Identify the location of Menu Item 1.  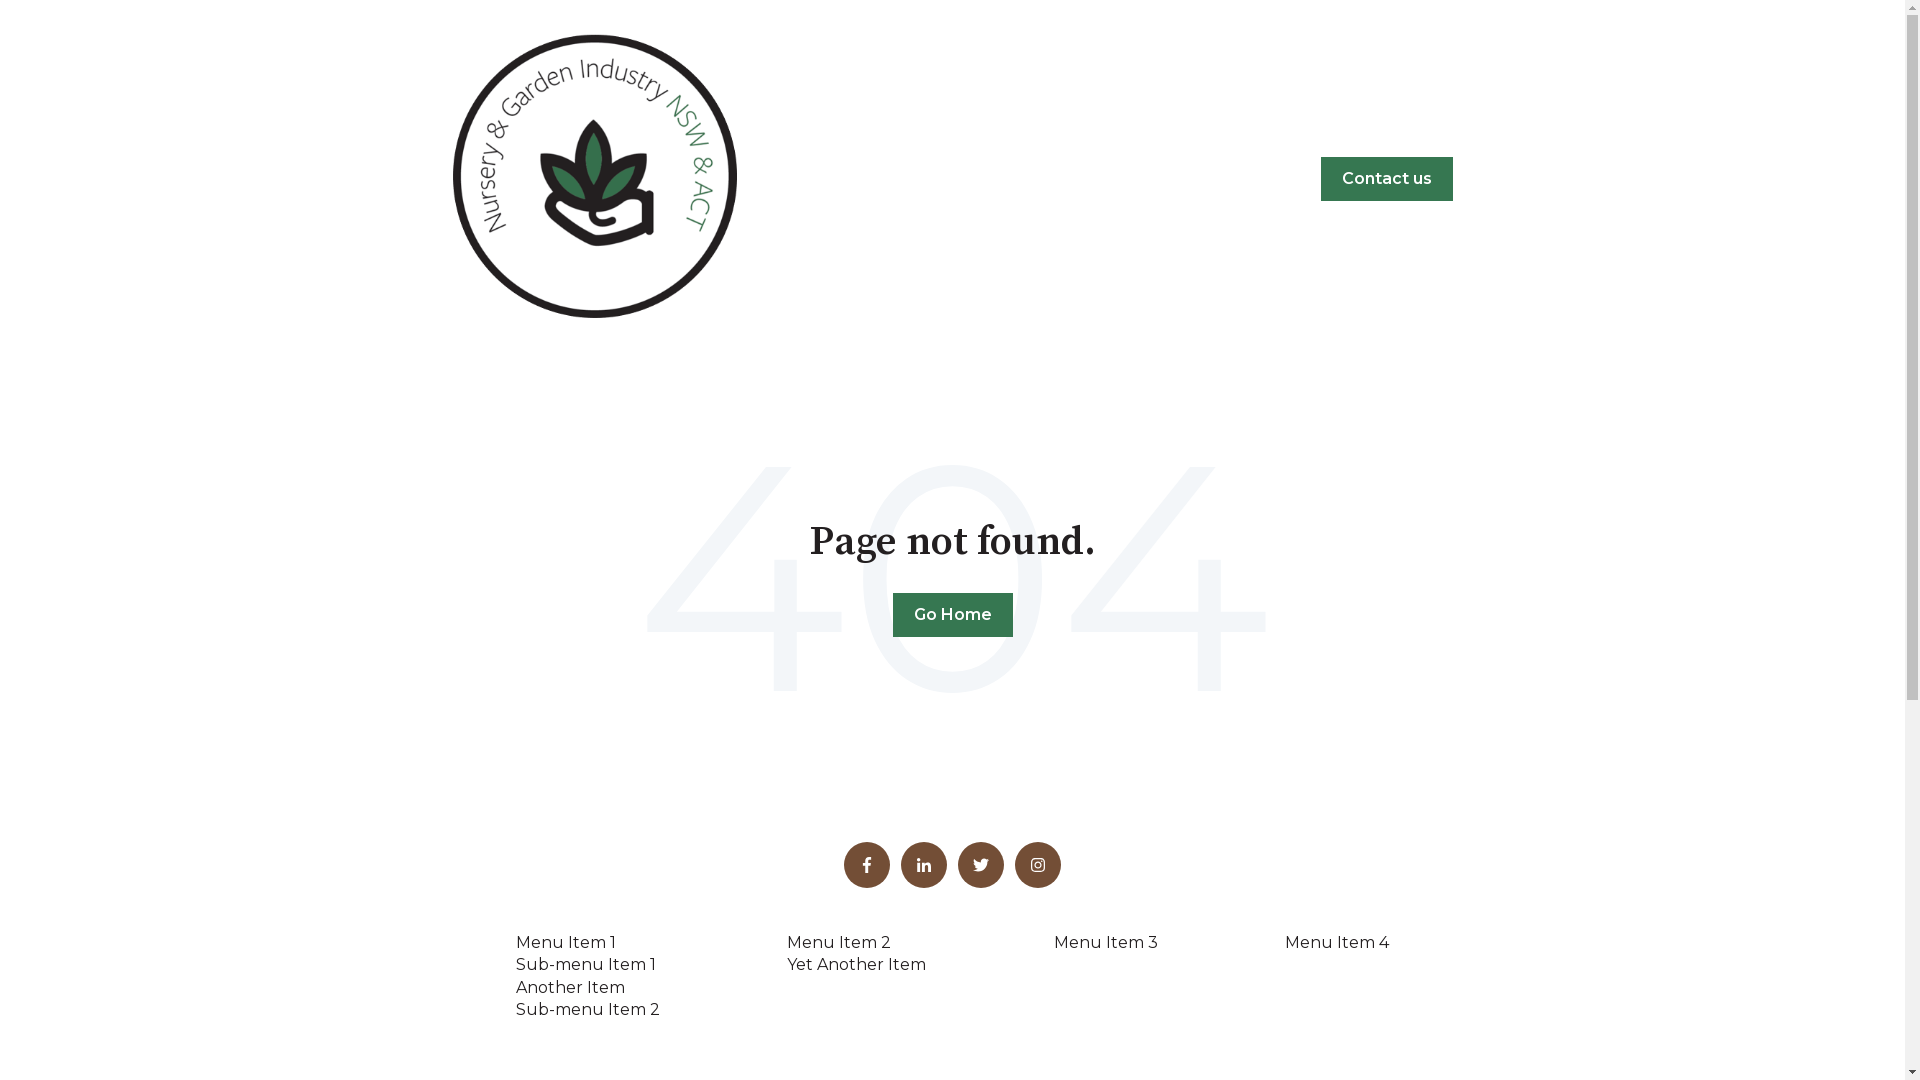
(566, 942).